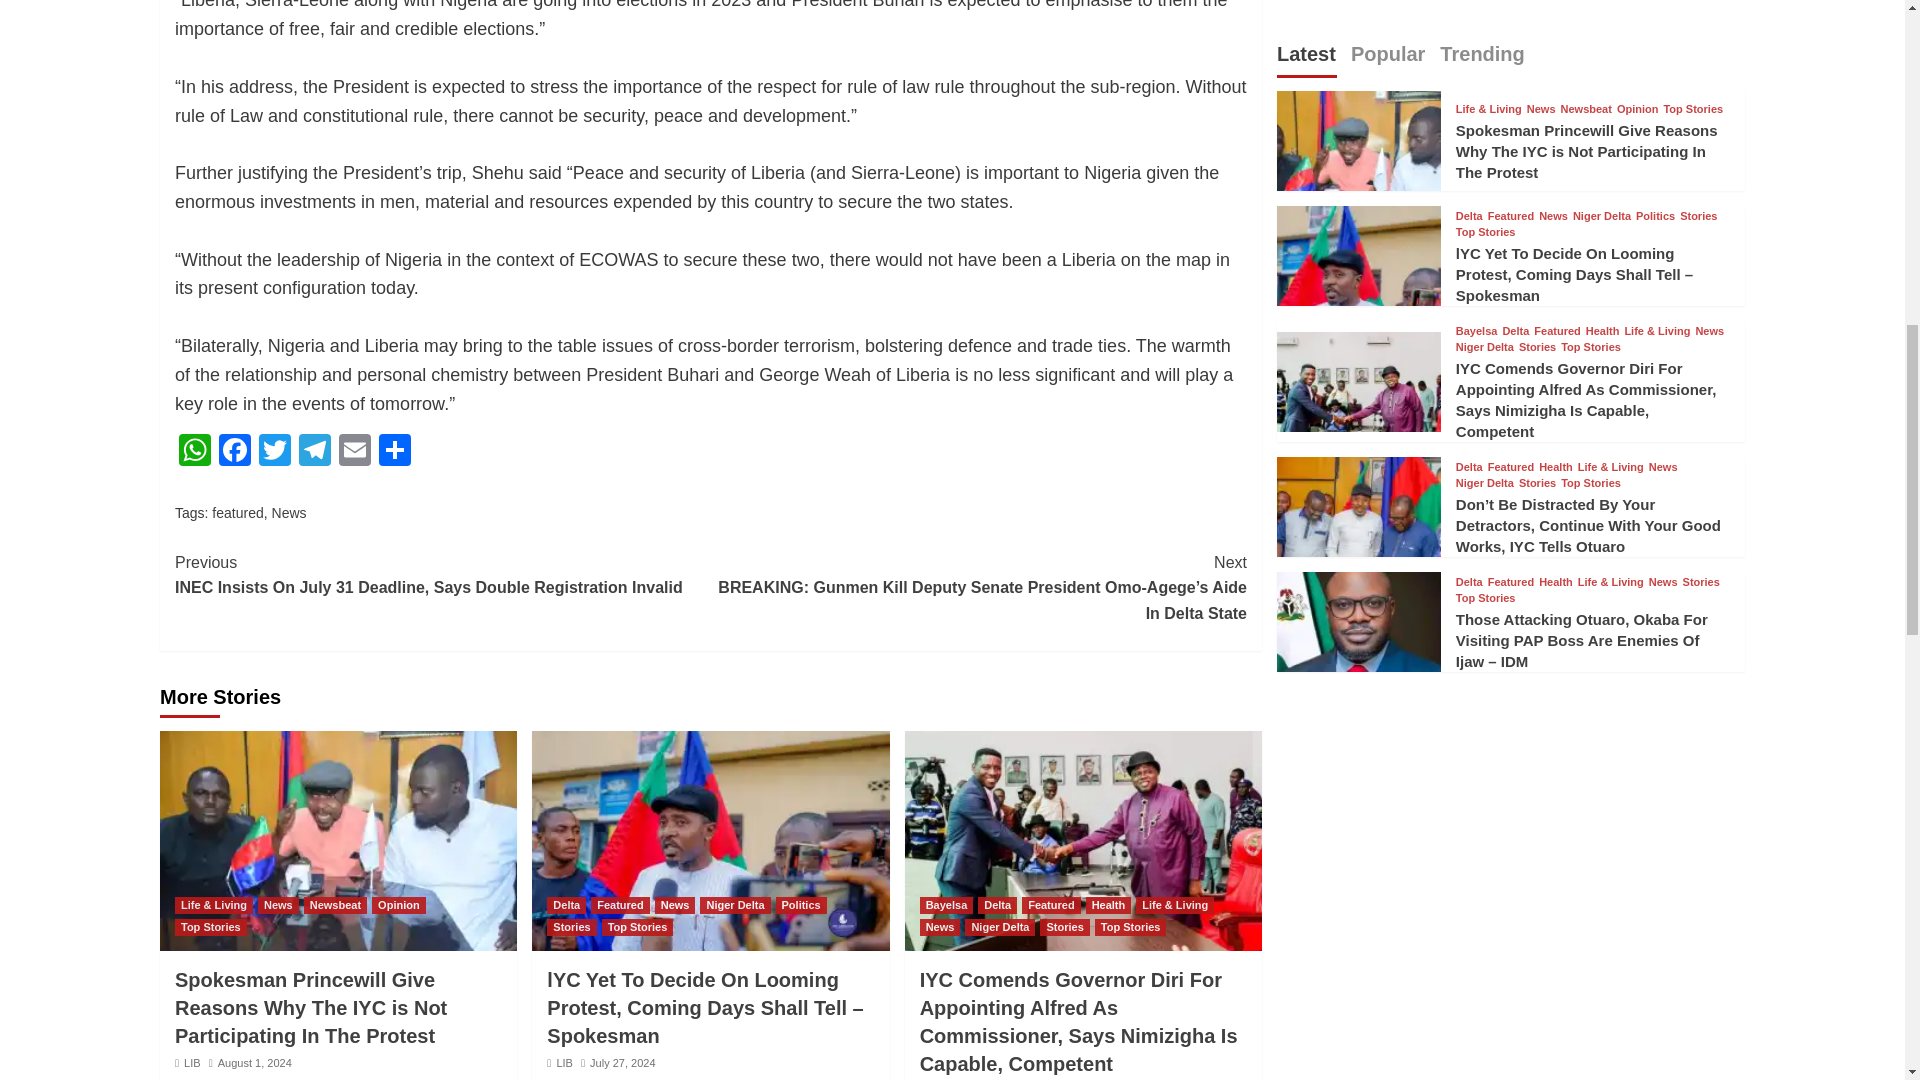  What do you see at coordinates (235, 452) in the screenshot?
I see `Facebook` at bounding box center [235, 452].